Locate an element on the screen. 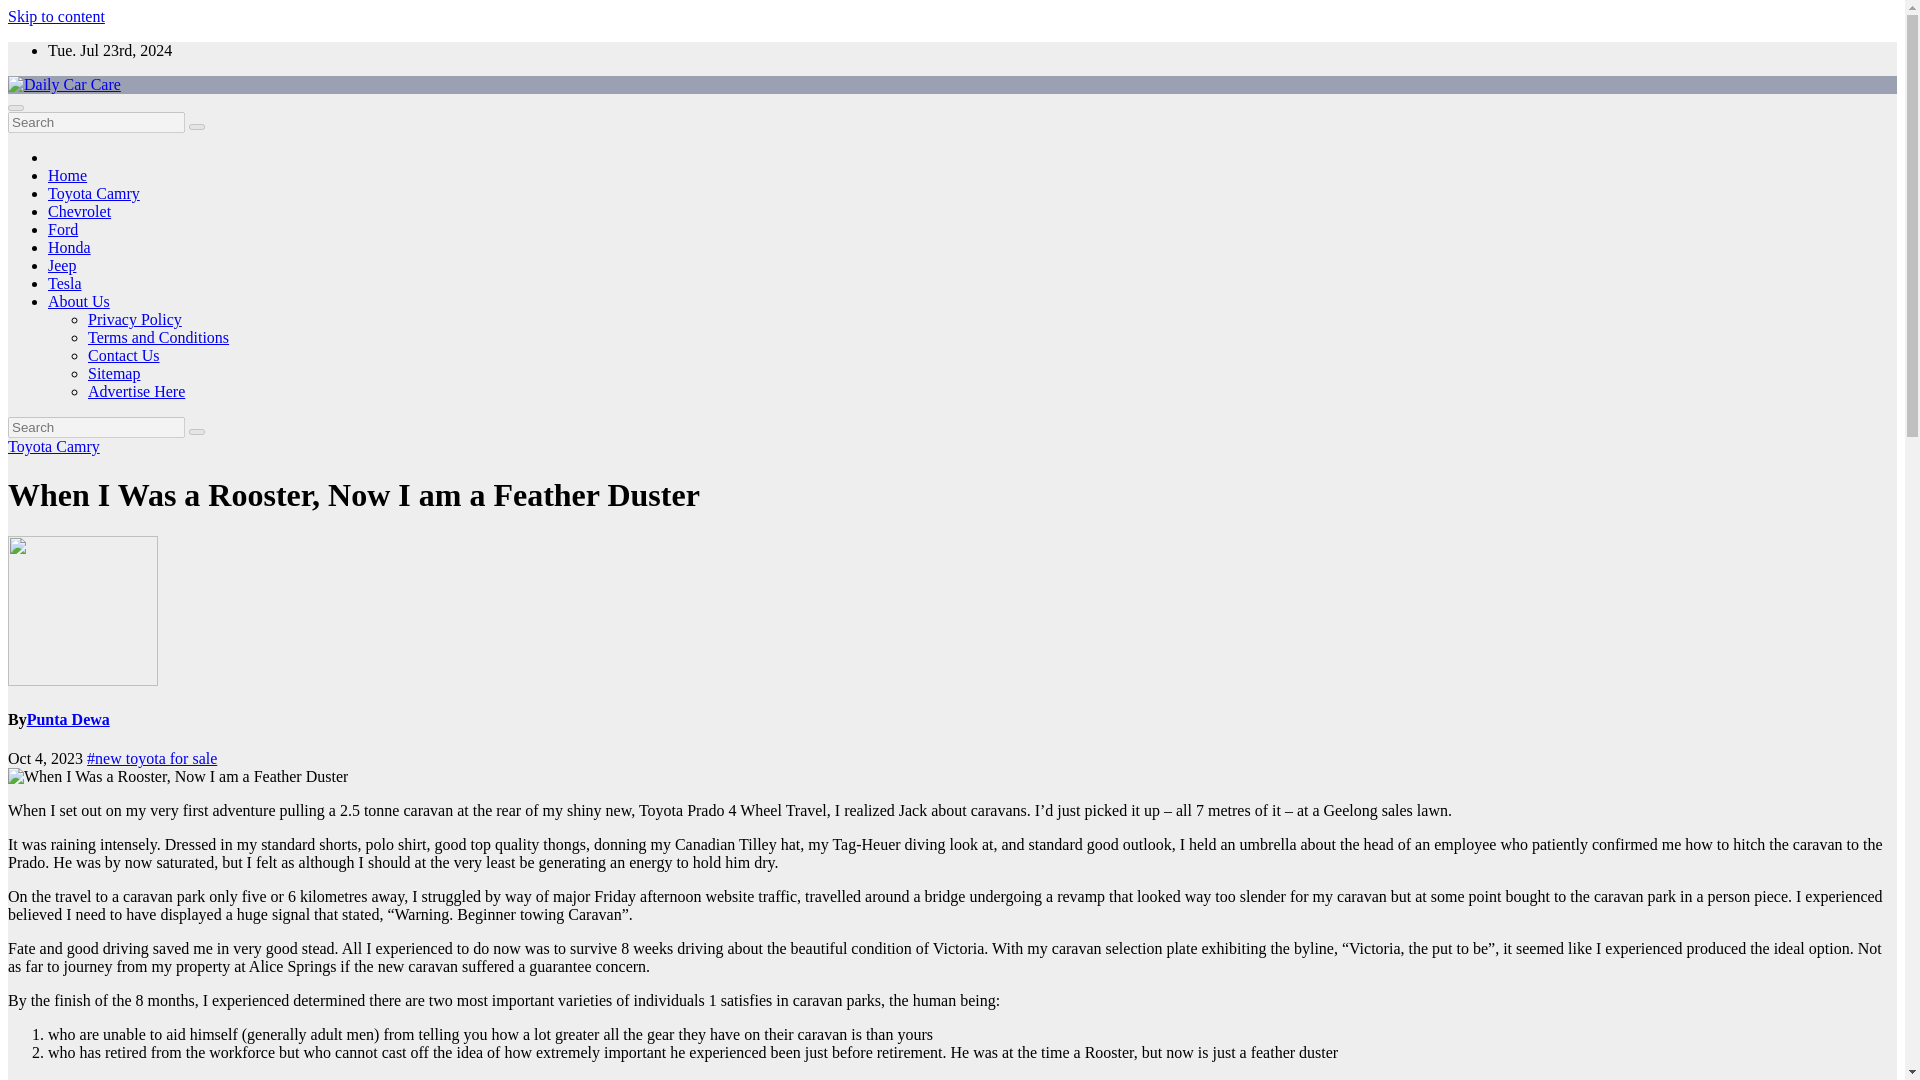 This screenshot has width=1920, height=1080. Chevrolet is located at coordinates (80, 212).